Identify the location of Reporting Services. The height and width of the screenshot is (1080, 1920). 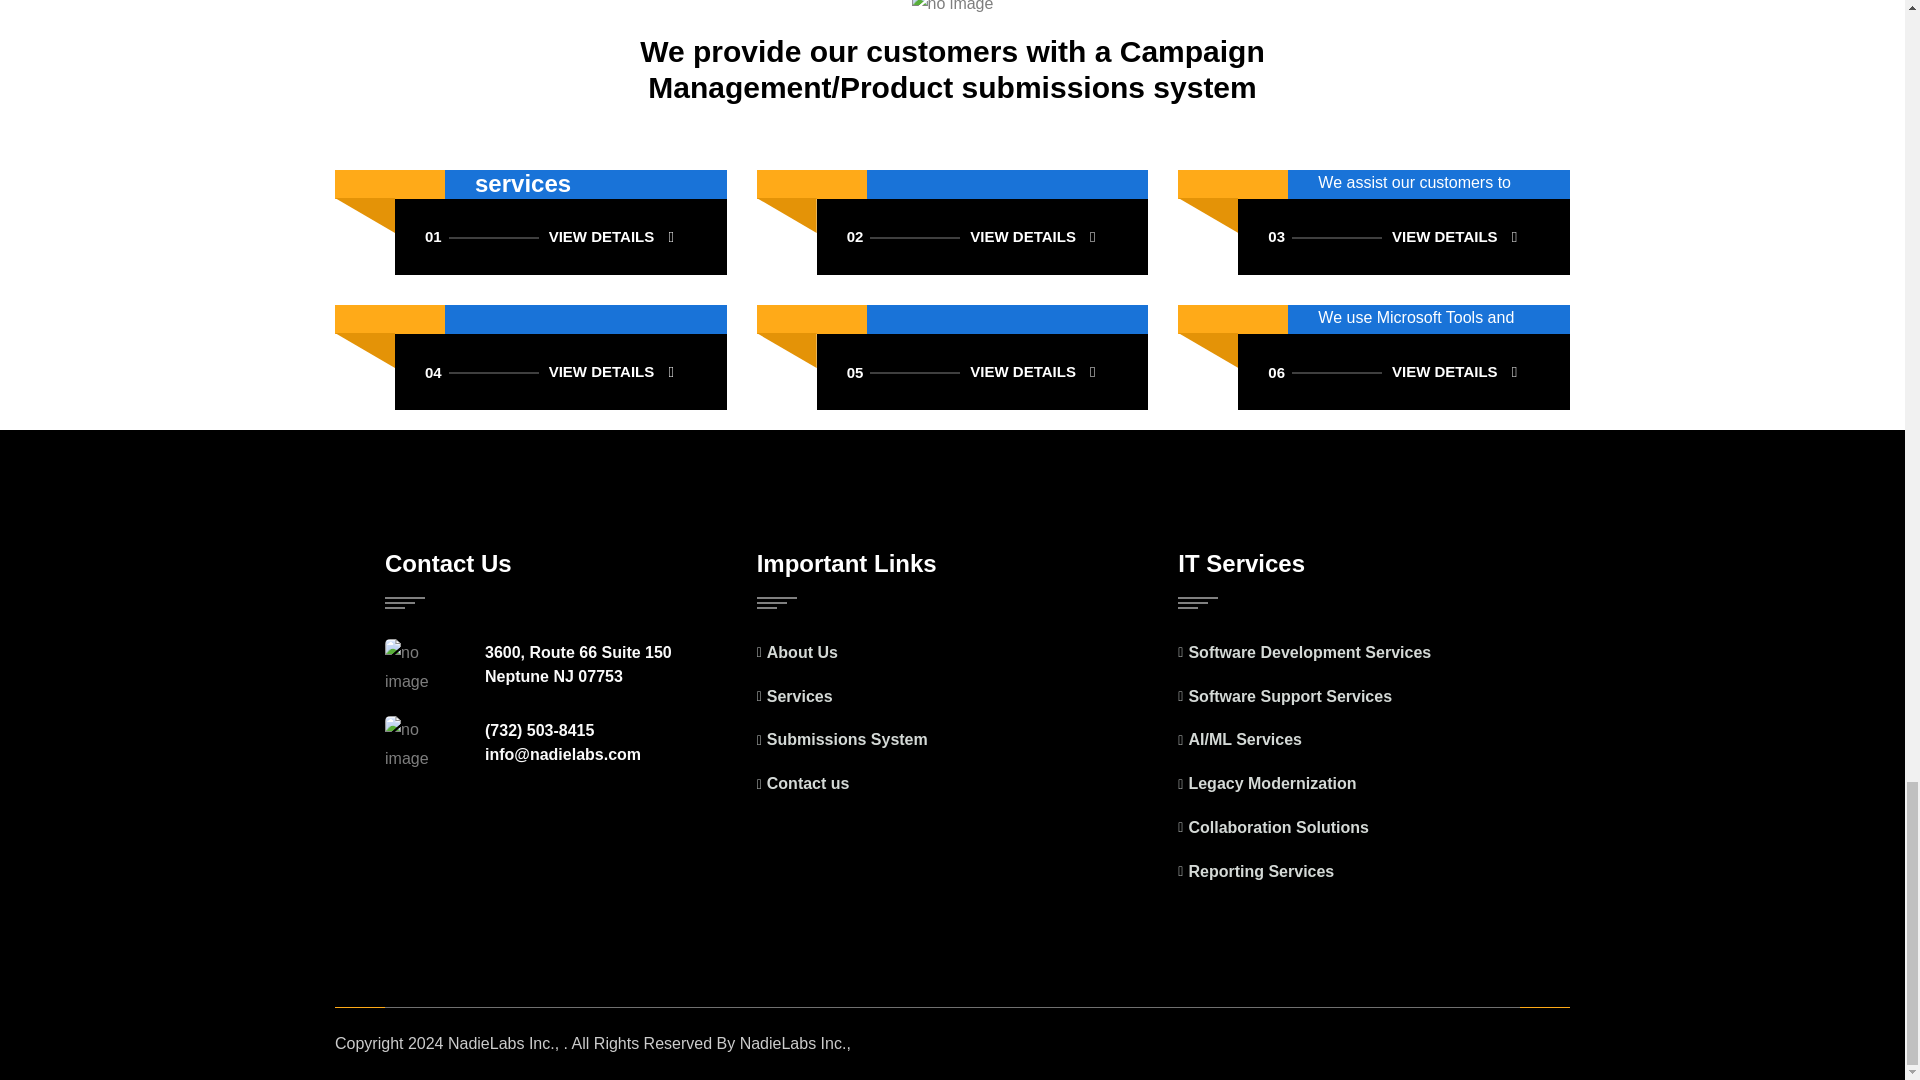
(561, 236).